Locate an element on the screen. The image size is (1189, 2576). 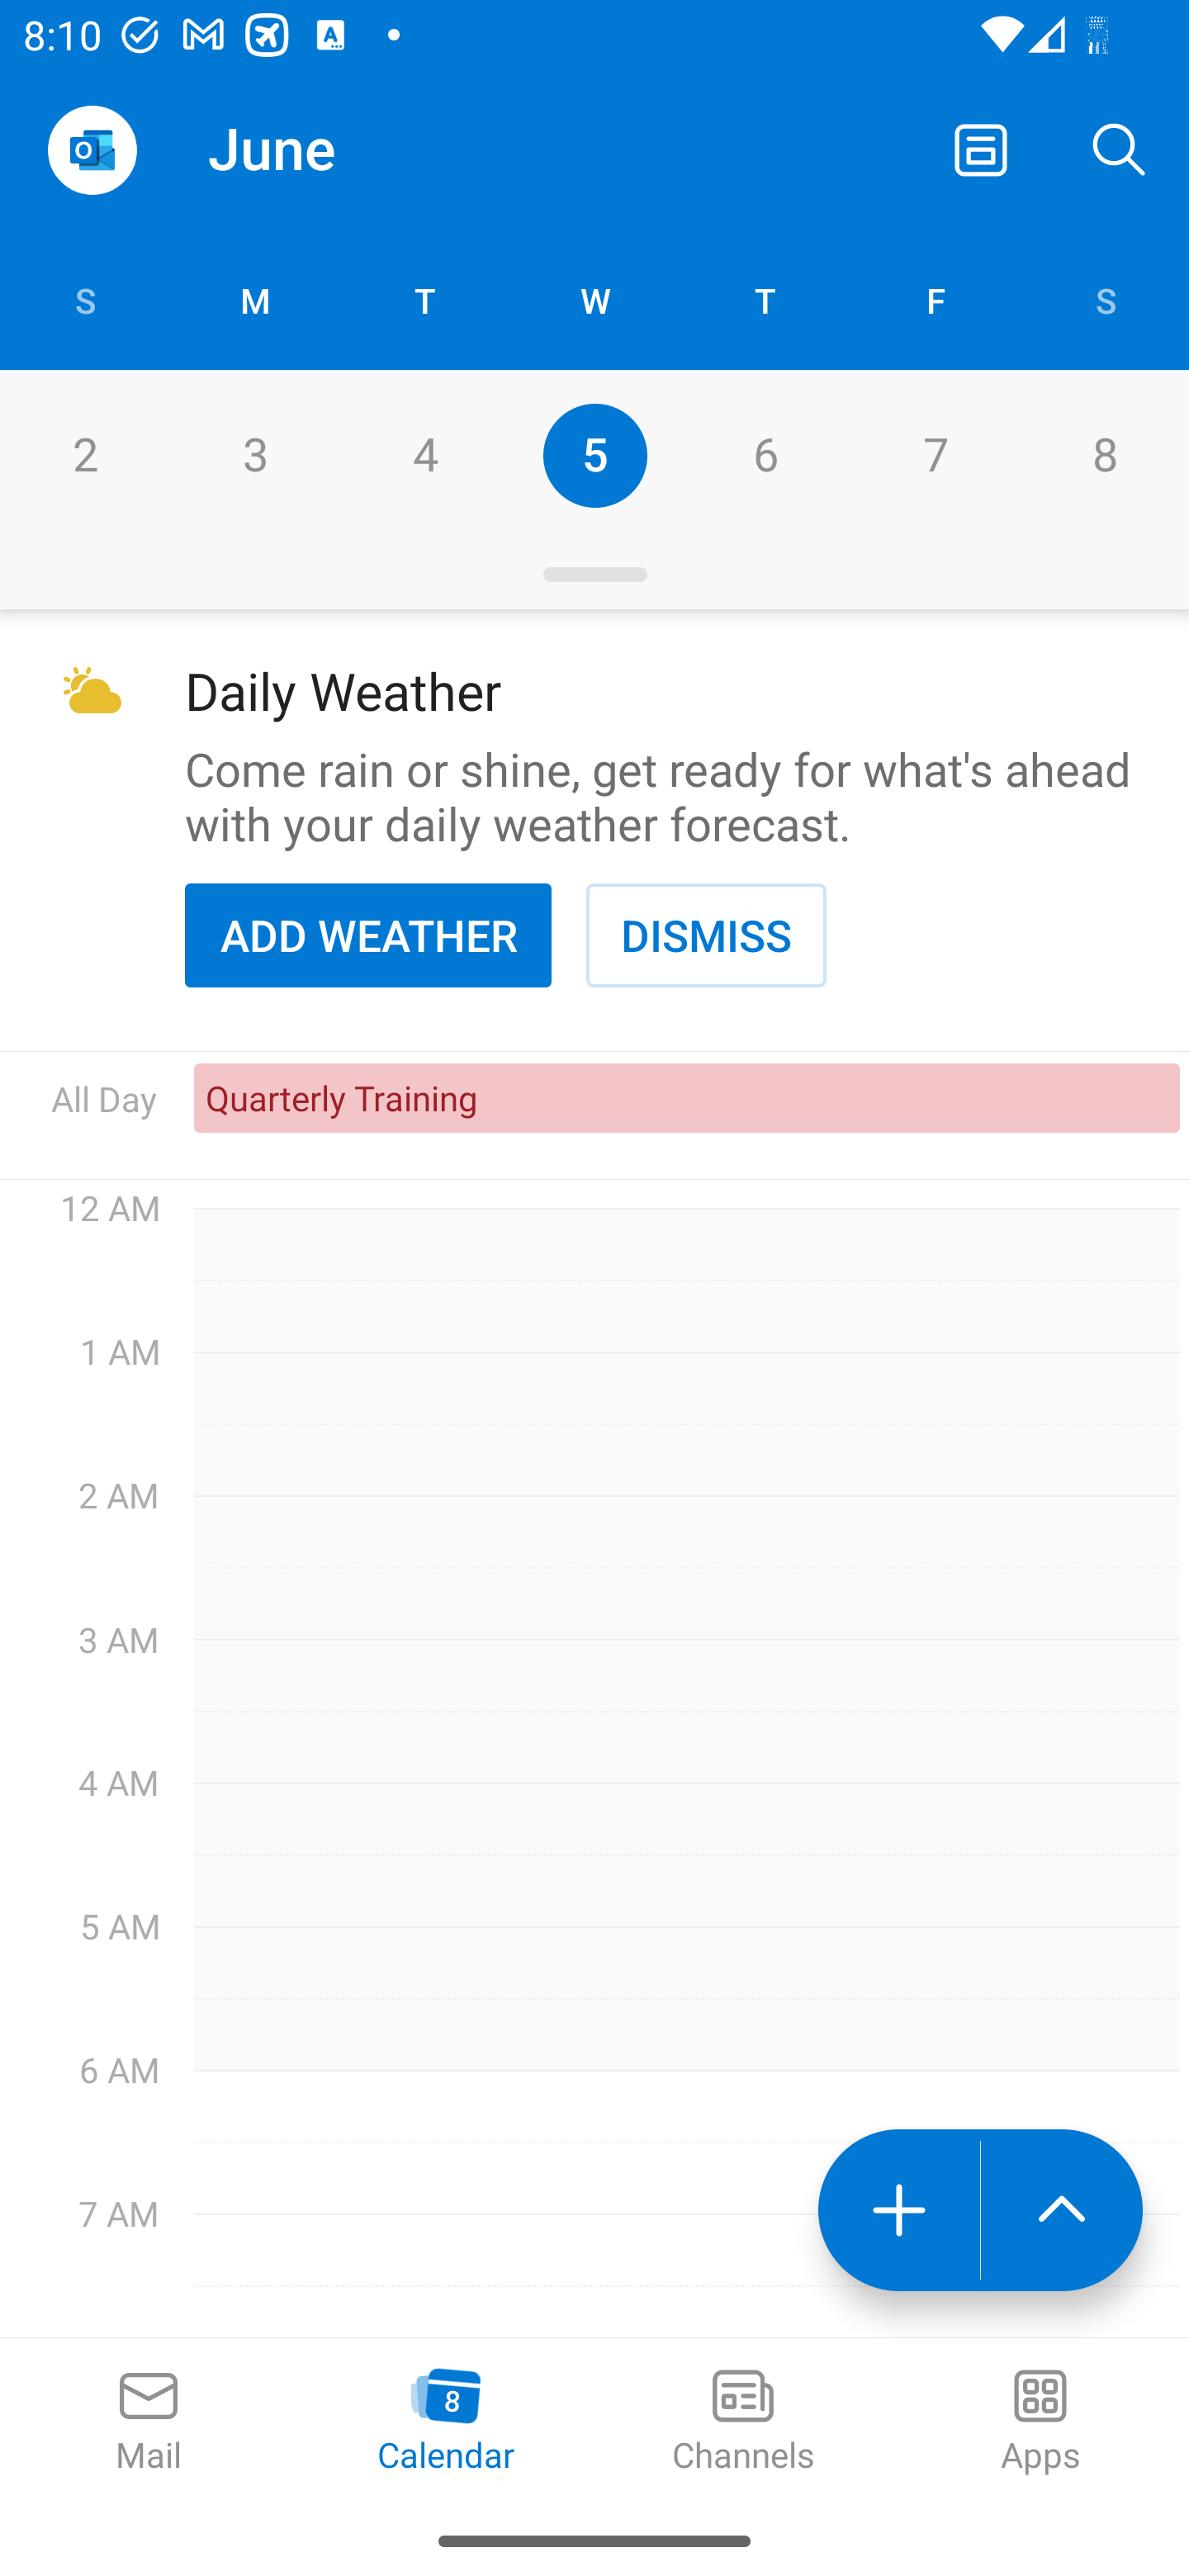
Mail is located at coordinates (149, 2422).